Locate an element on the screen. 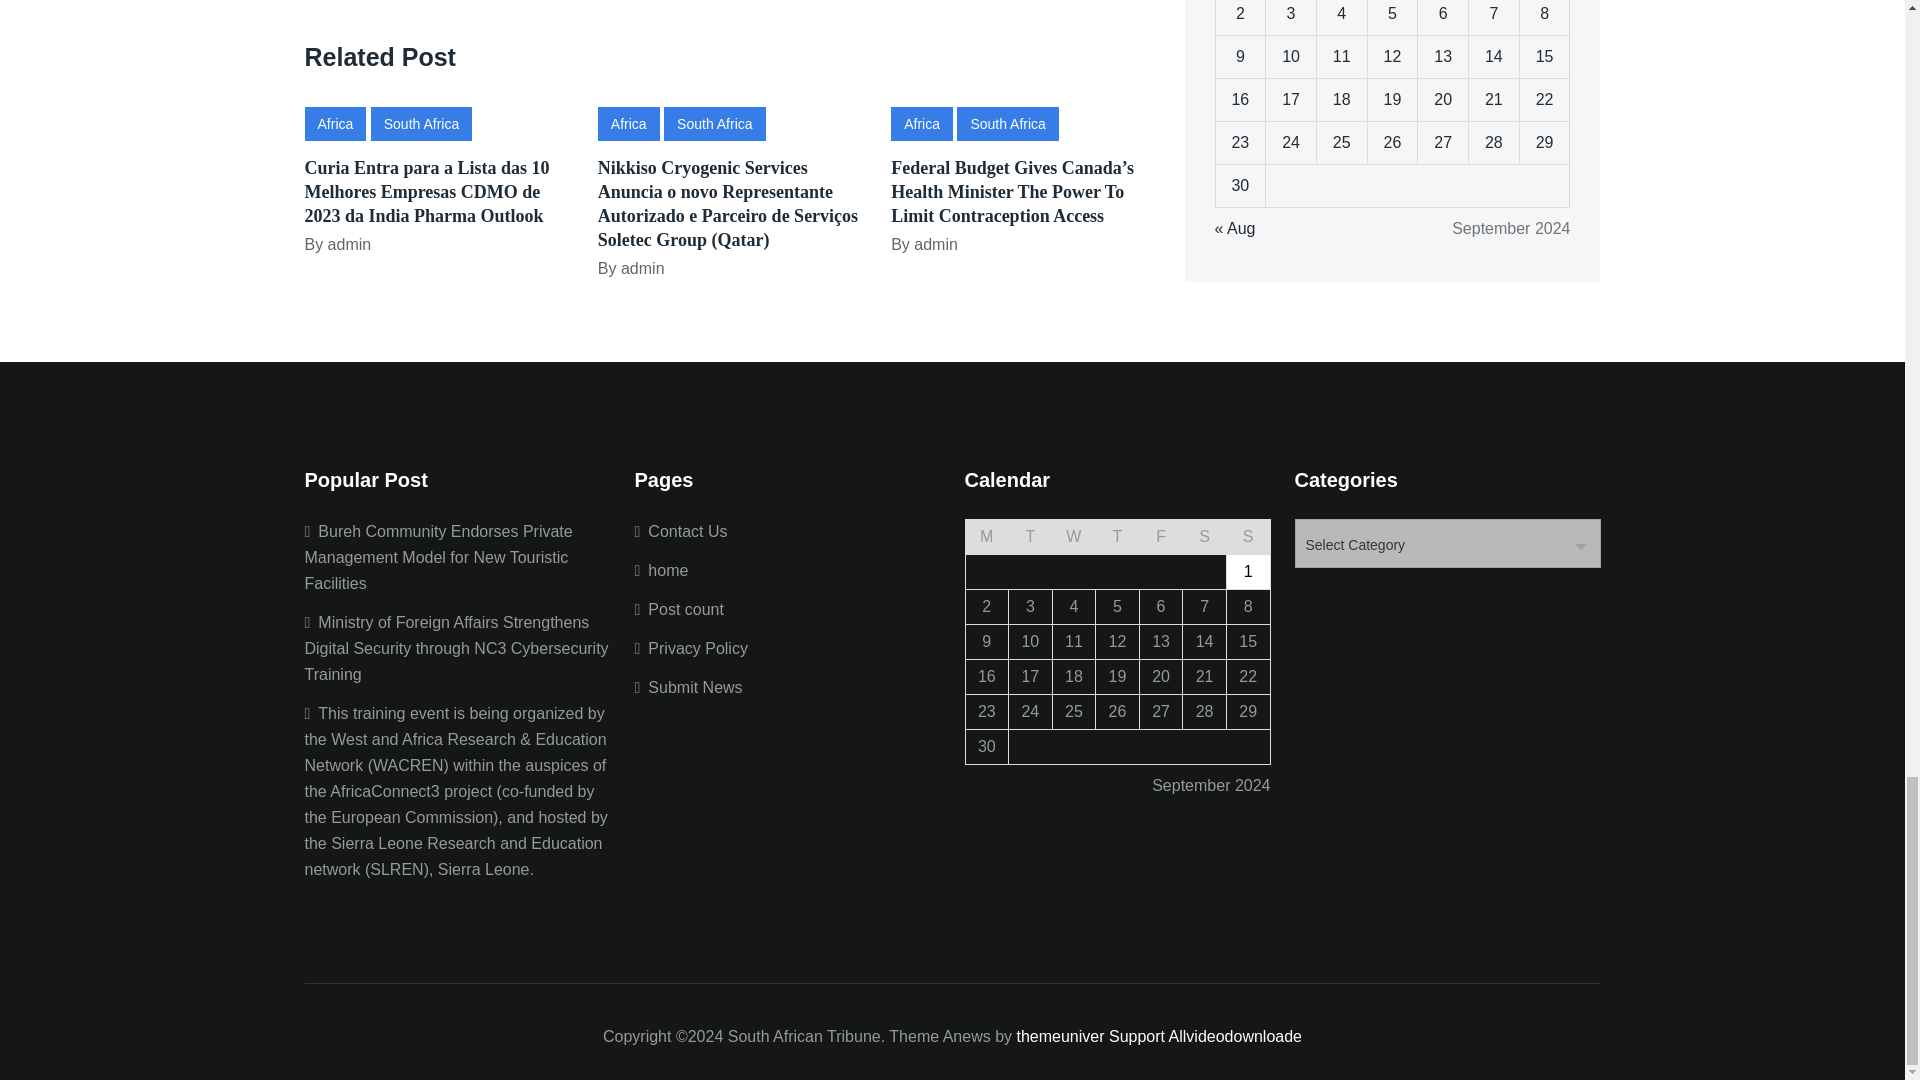 This screenshot has width=1920, height=1080. Africa is located at coordinates (628, 122).